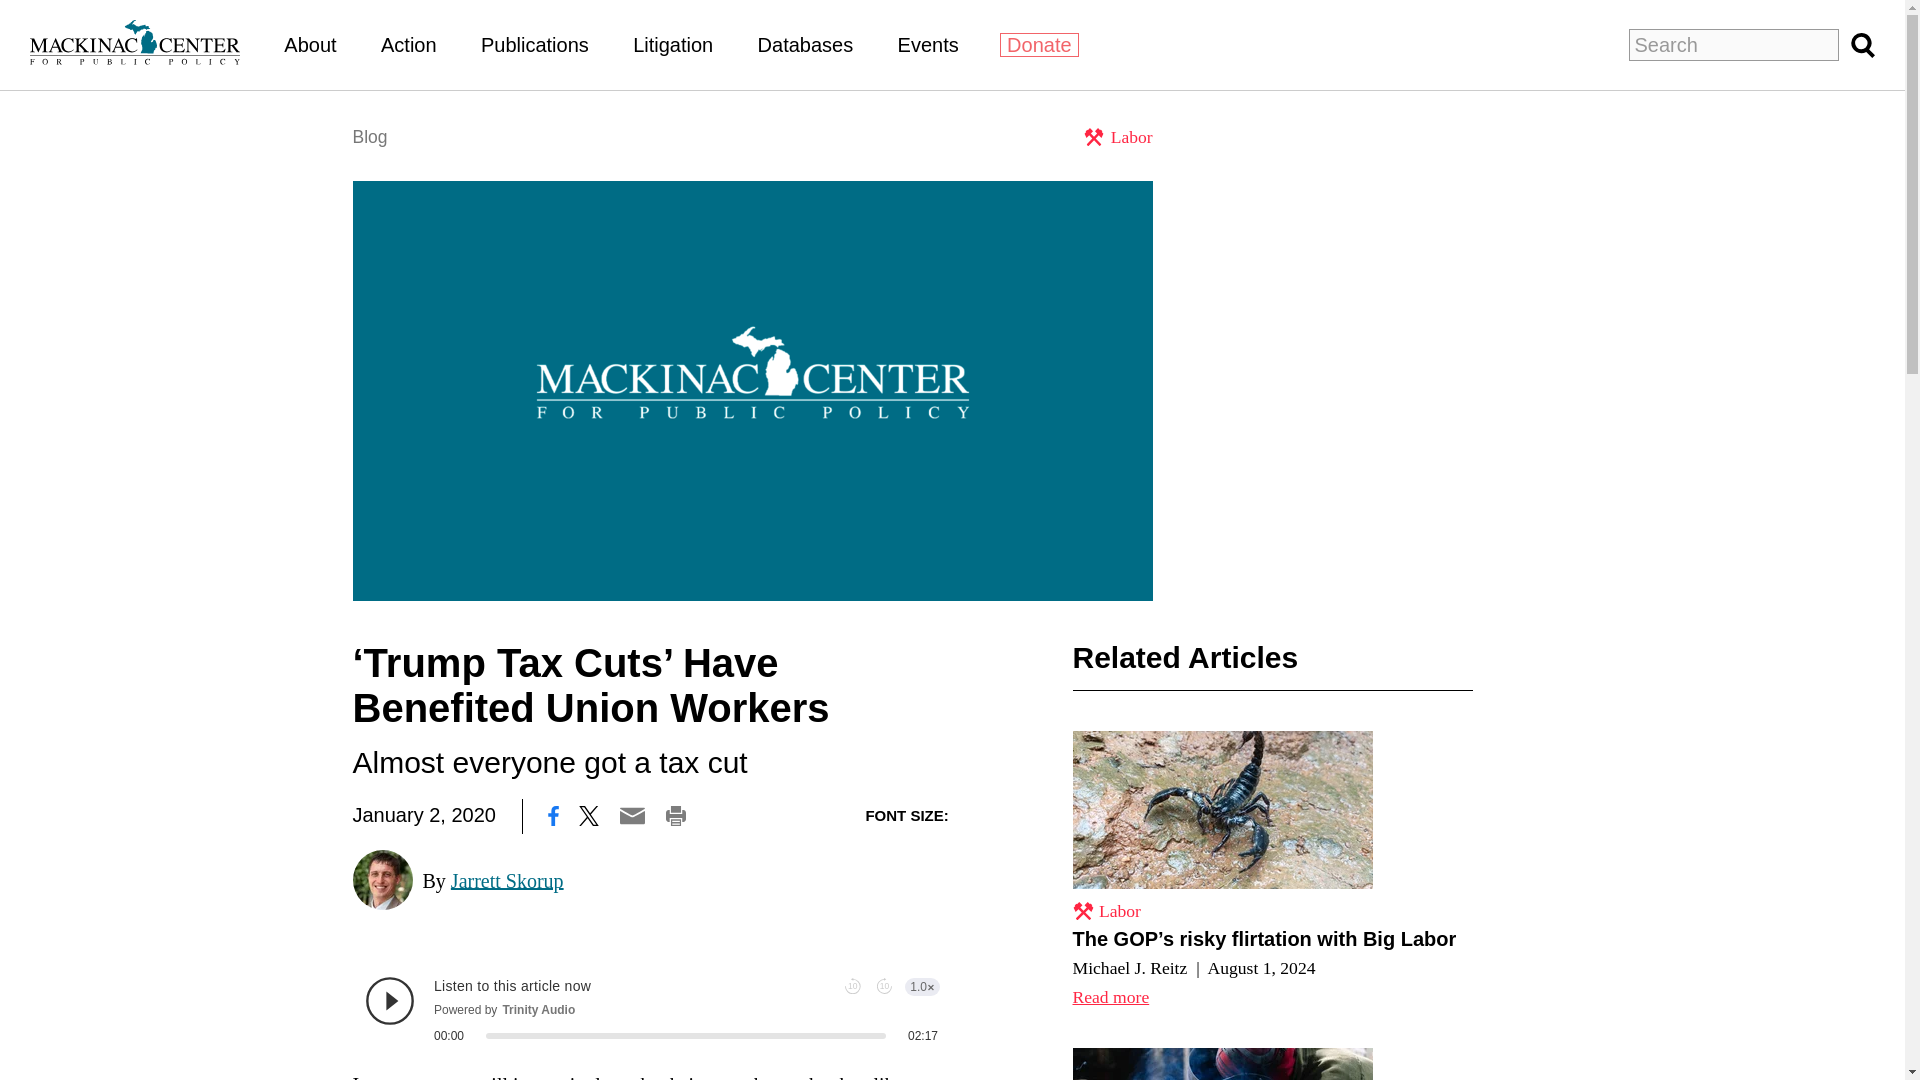 This screenshot has width=1920, height=1080. I want to click on Publications, so click(535, 44).